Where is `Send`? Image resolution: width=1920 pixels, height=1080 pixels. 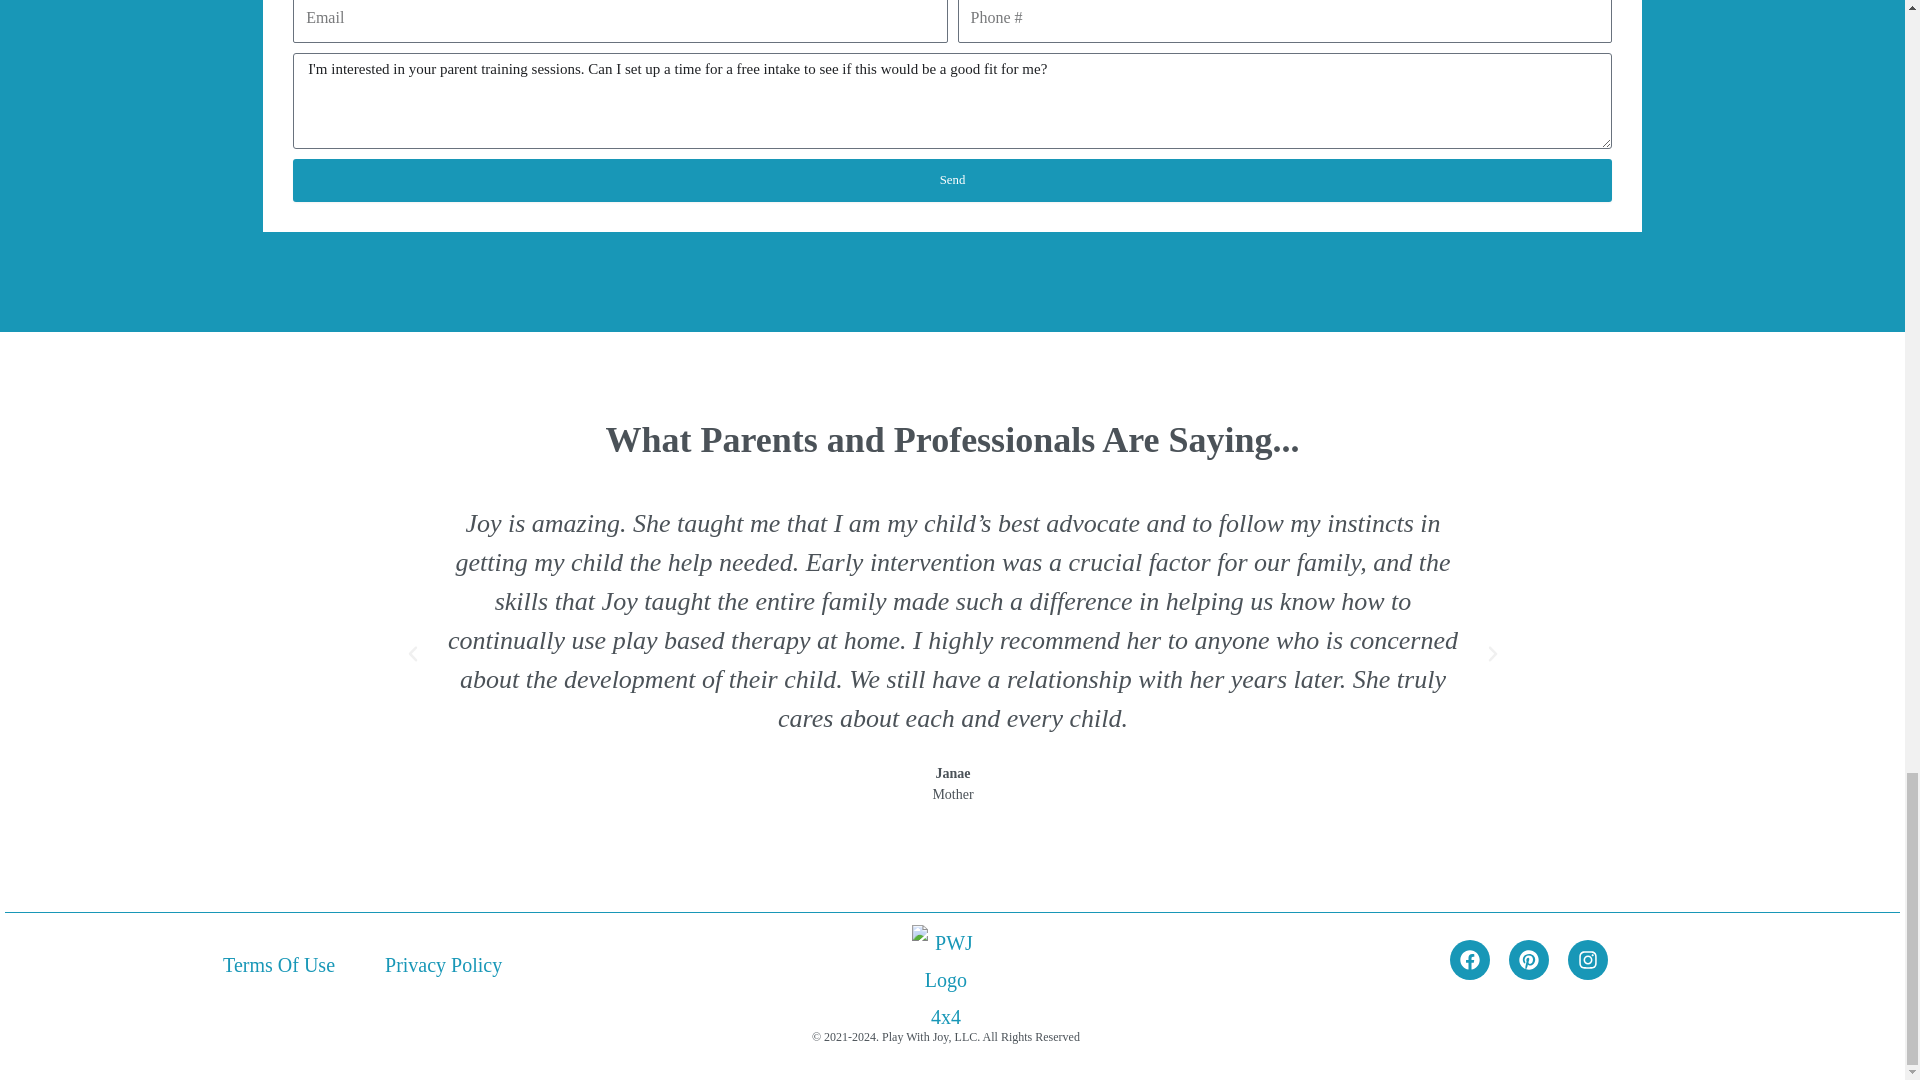 Send is located at coordinates (952, 180).